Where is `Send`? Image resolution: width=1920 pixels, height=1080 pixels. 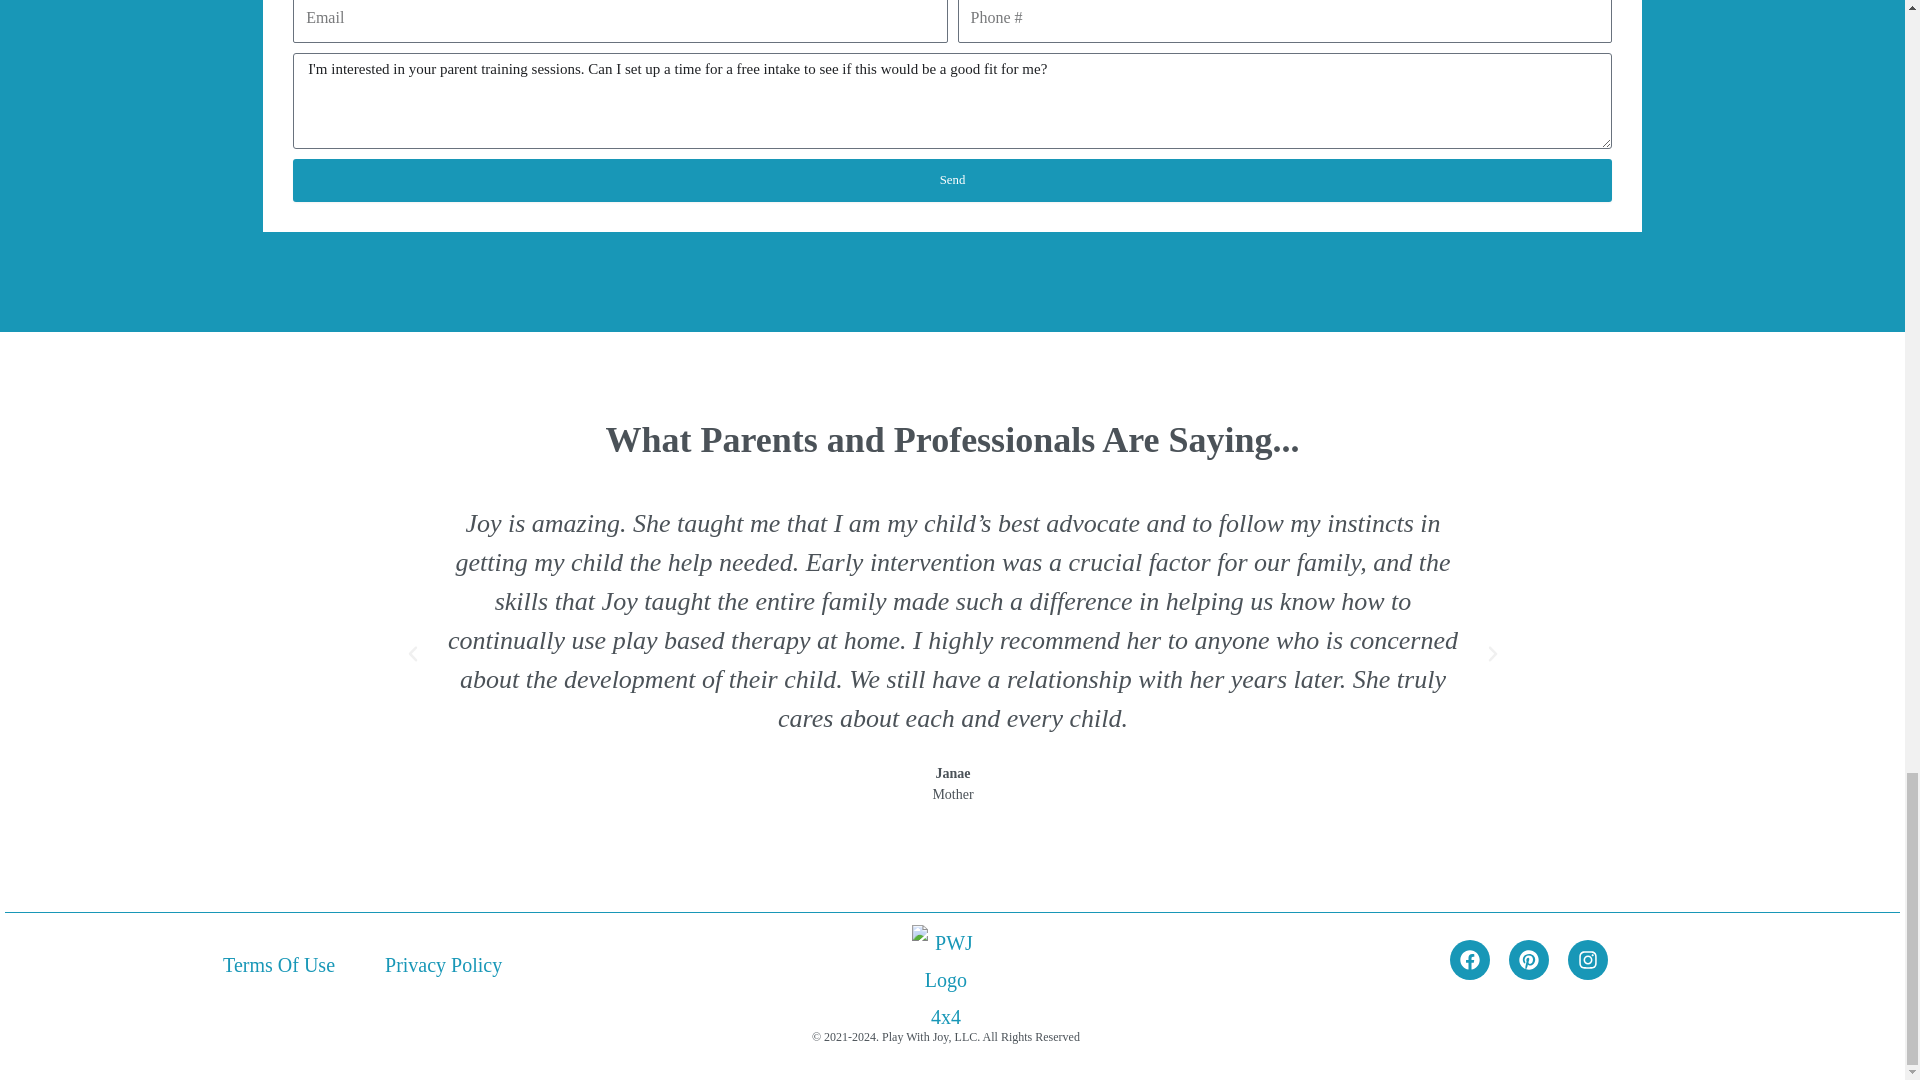 Send is located at coordinates (952, 180).